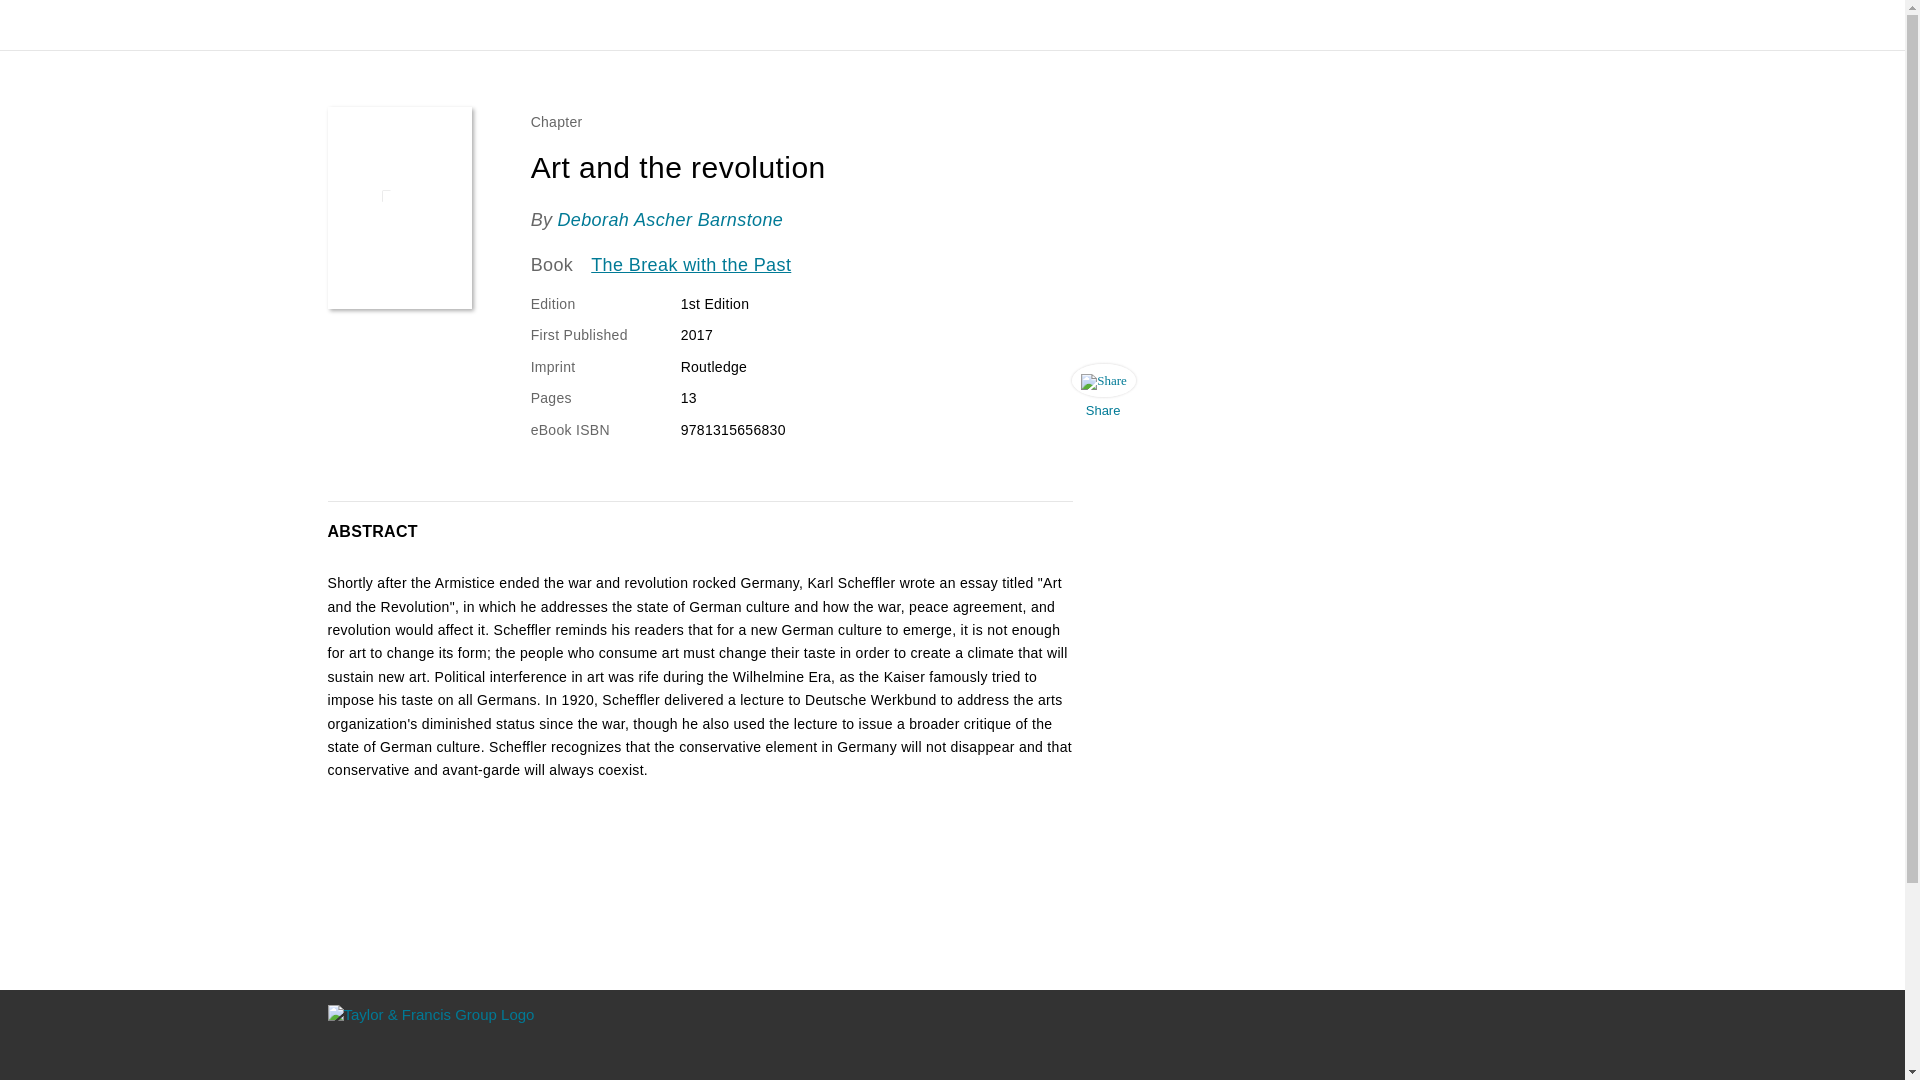 The width and height of the screenshot is (1920, 1080). I want to click on Share, so click(1102, 395).